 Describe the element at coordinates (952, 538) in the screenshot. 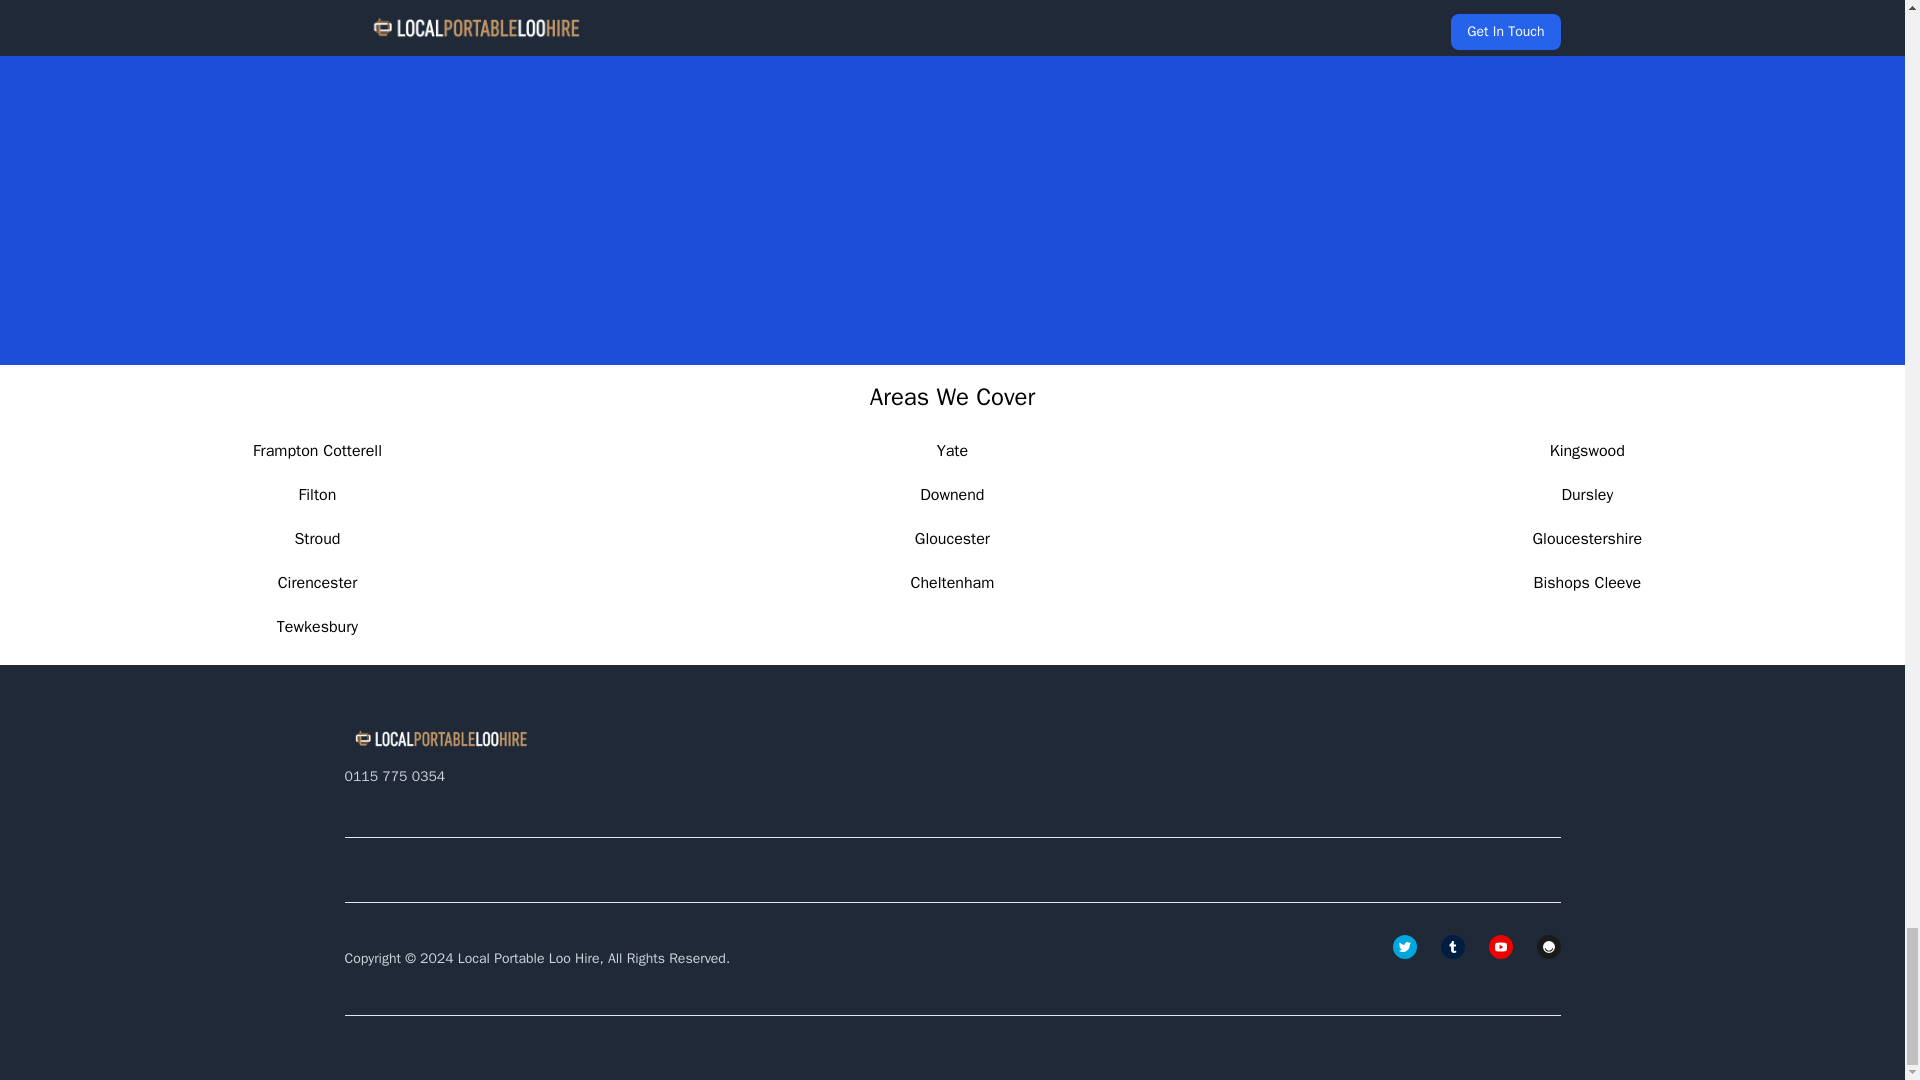

I see `Gloucester` at that location.